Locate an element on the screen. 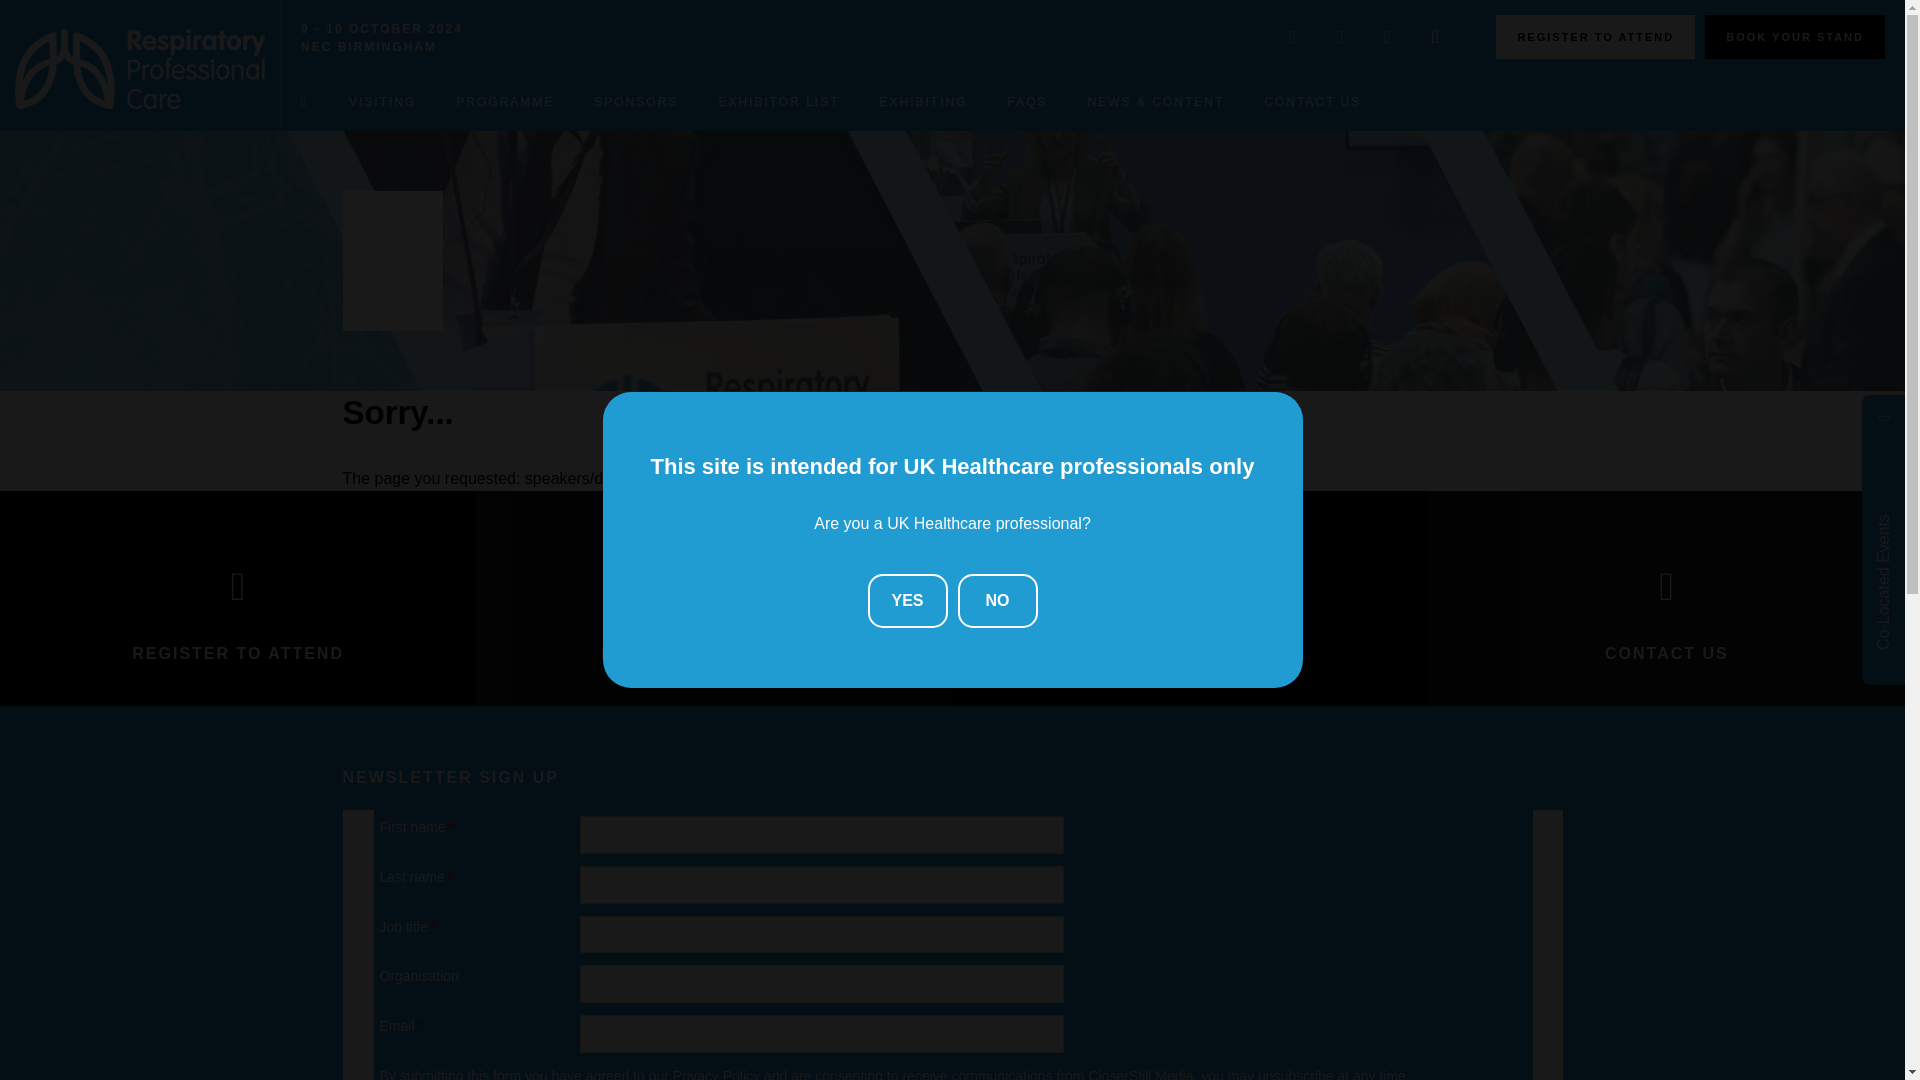  NO is located at coordinates (998, 600).